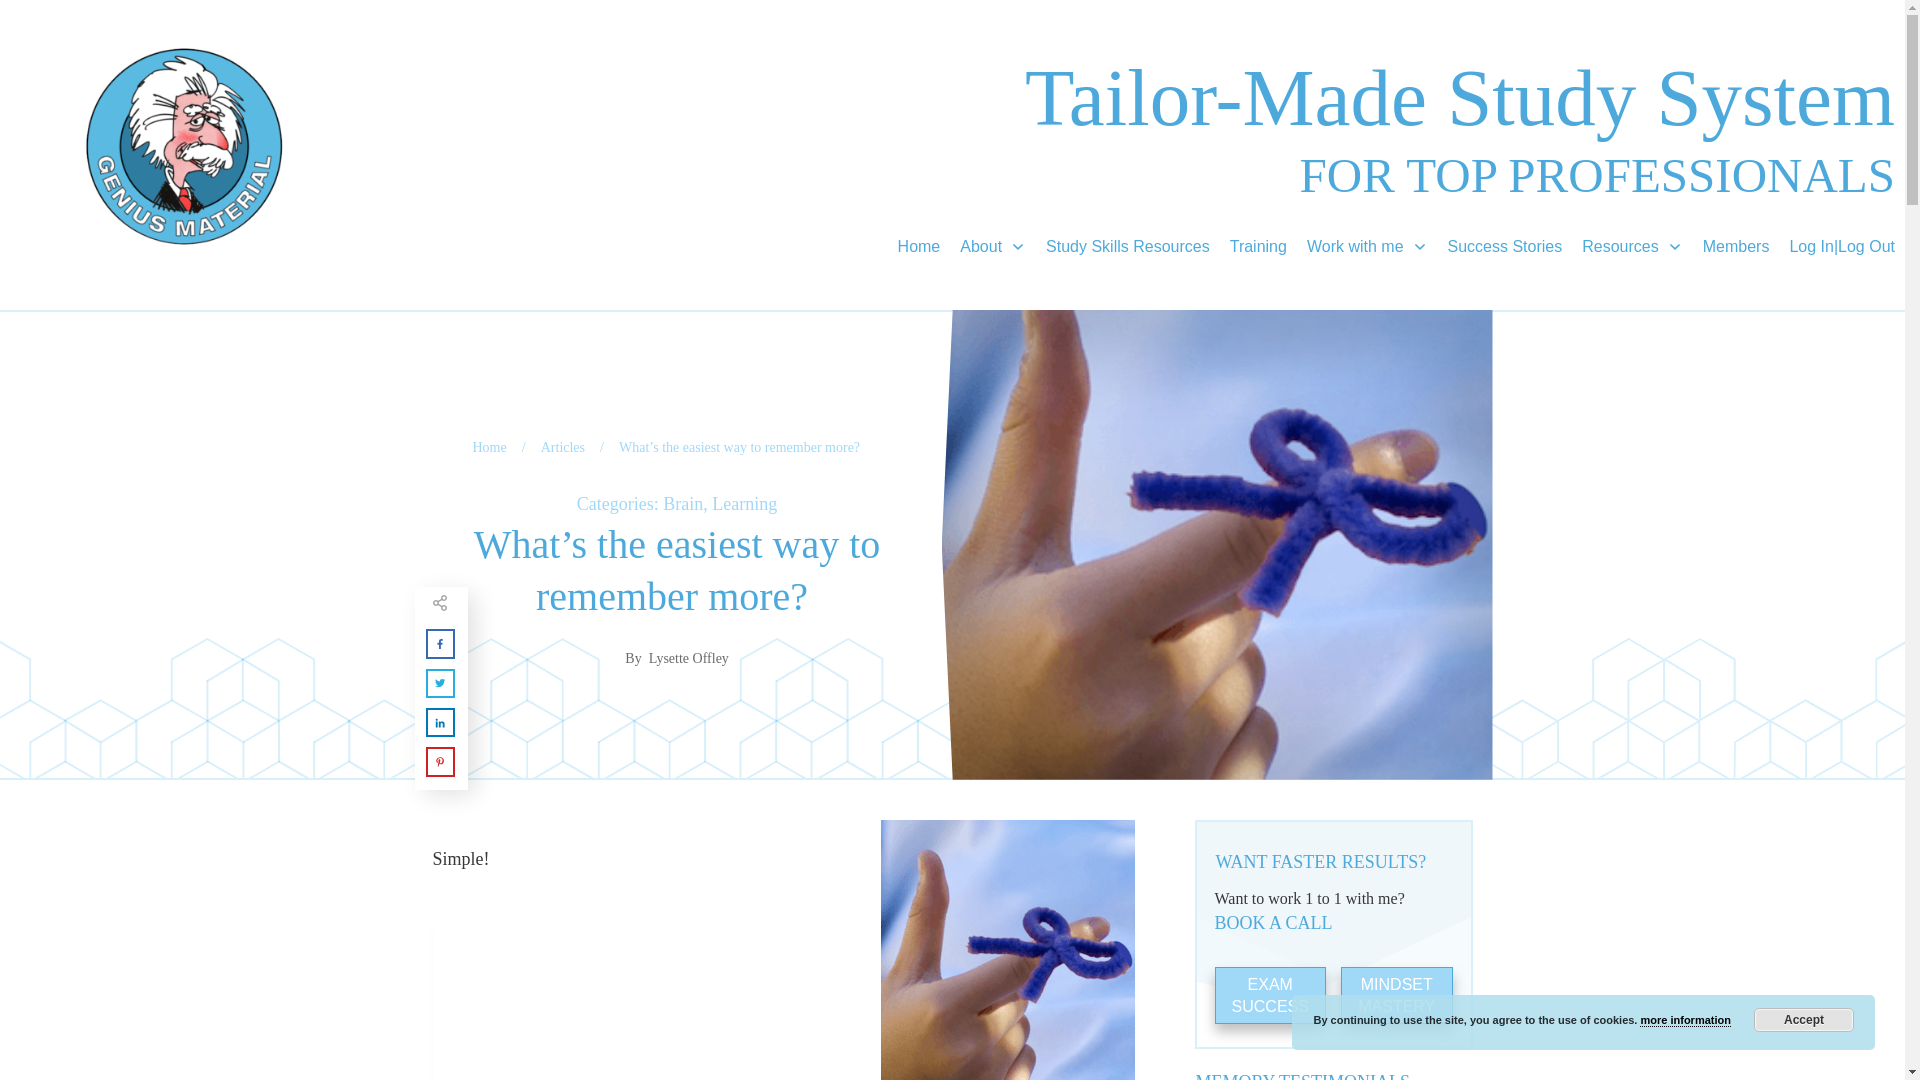 This screenshot has height=1080, width=1920. What do you see at coordinates (563, 448) in the screenshot?
I see `Articles` at bounding box center [563, 448].